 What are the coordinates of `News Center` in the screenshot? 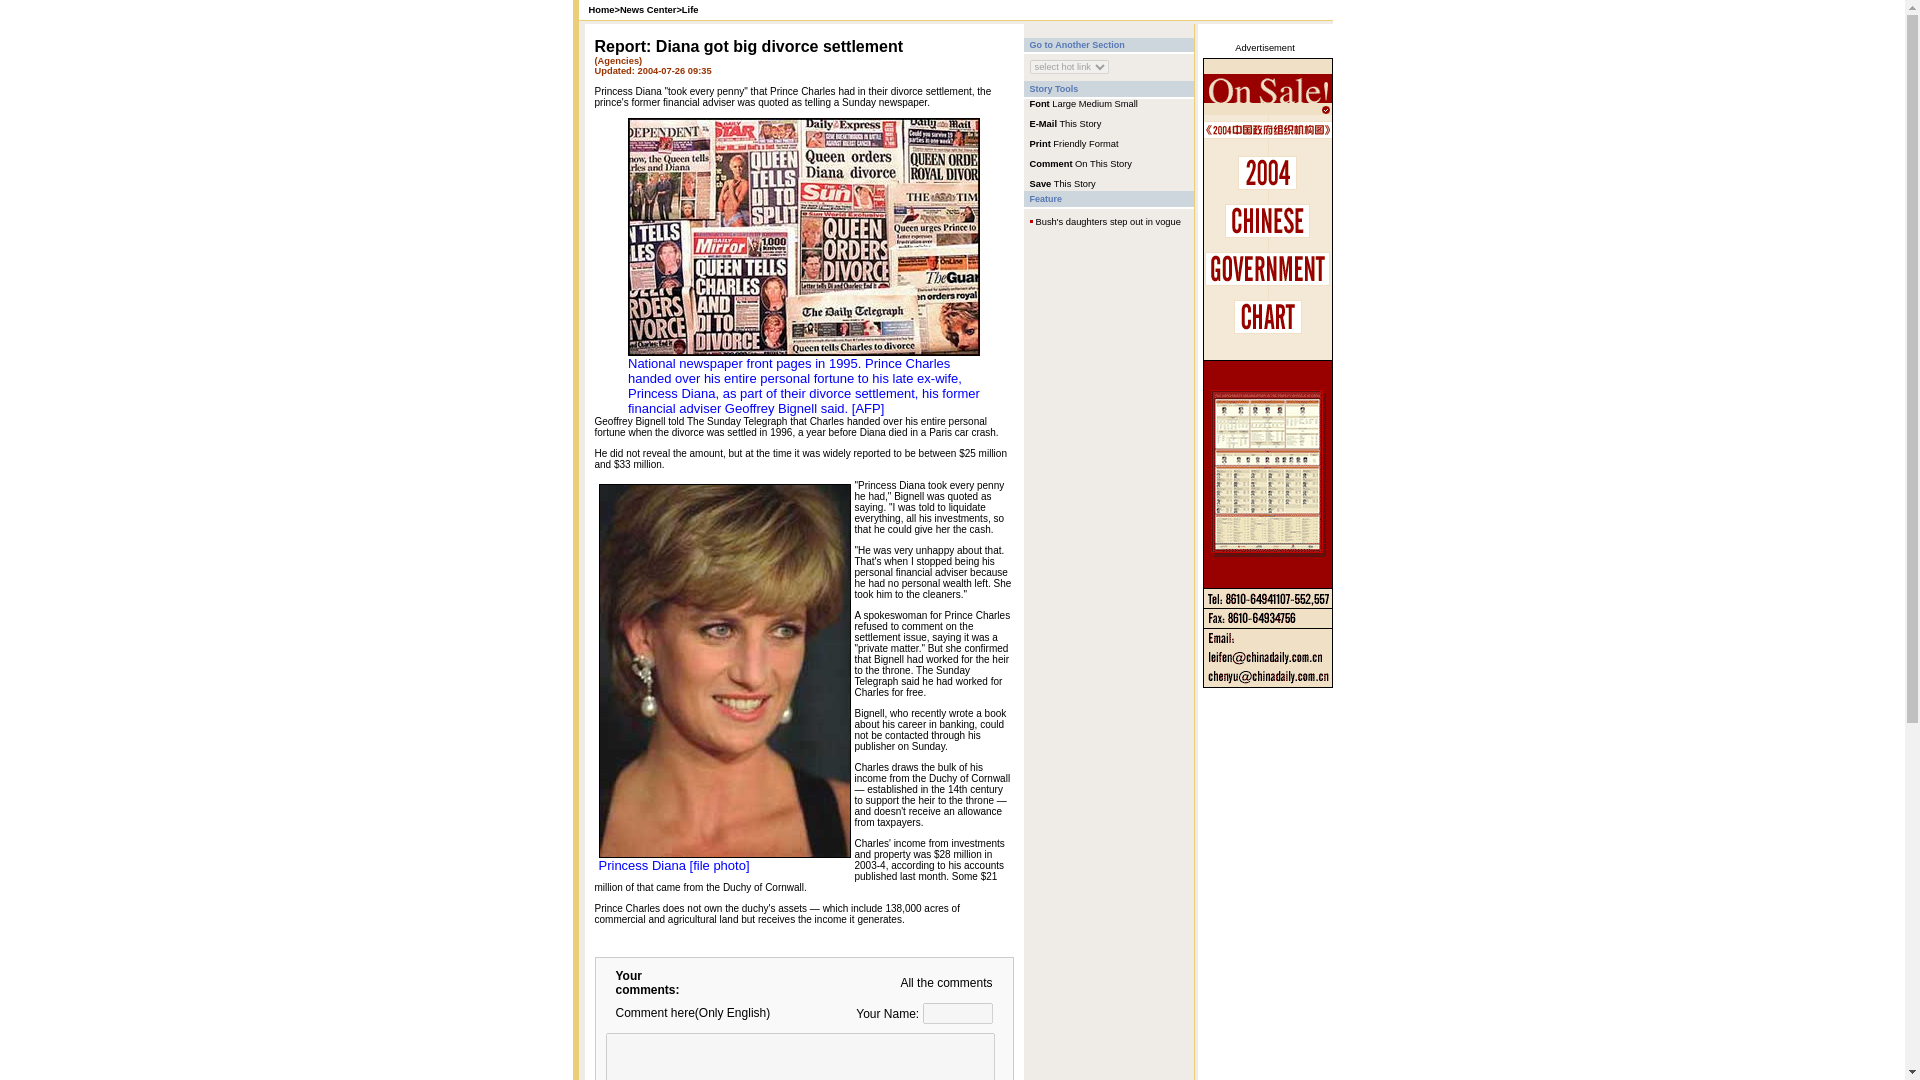 It's located at (648, 10).